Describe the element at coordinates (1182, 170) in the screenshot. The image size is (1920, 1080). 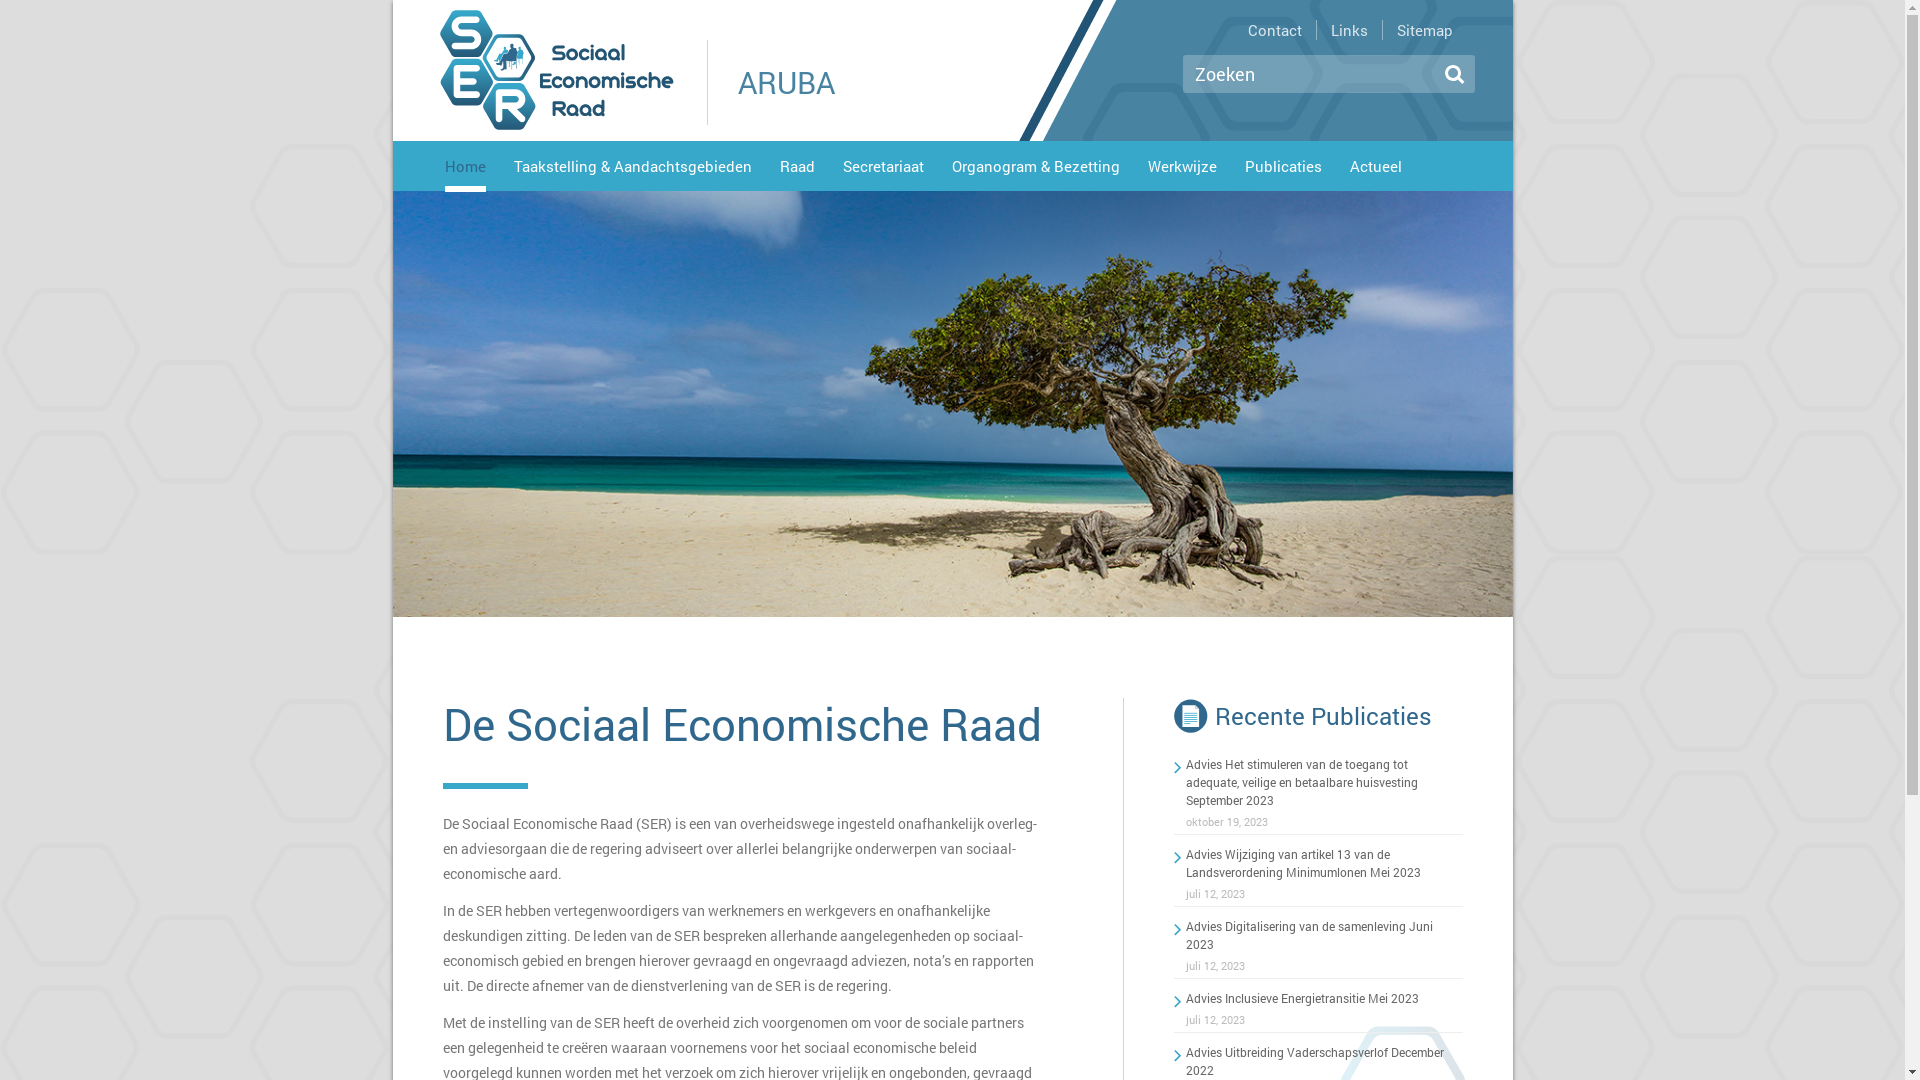
I see `Werkwijze` at that location.